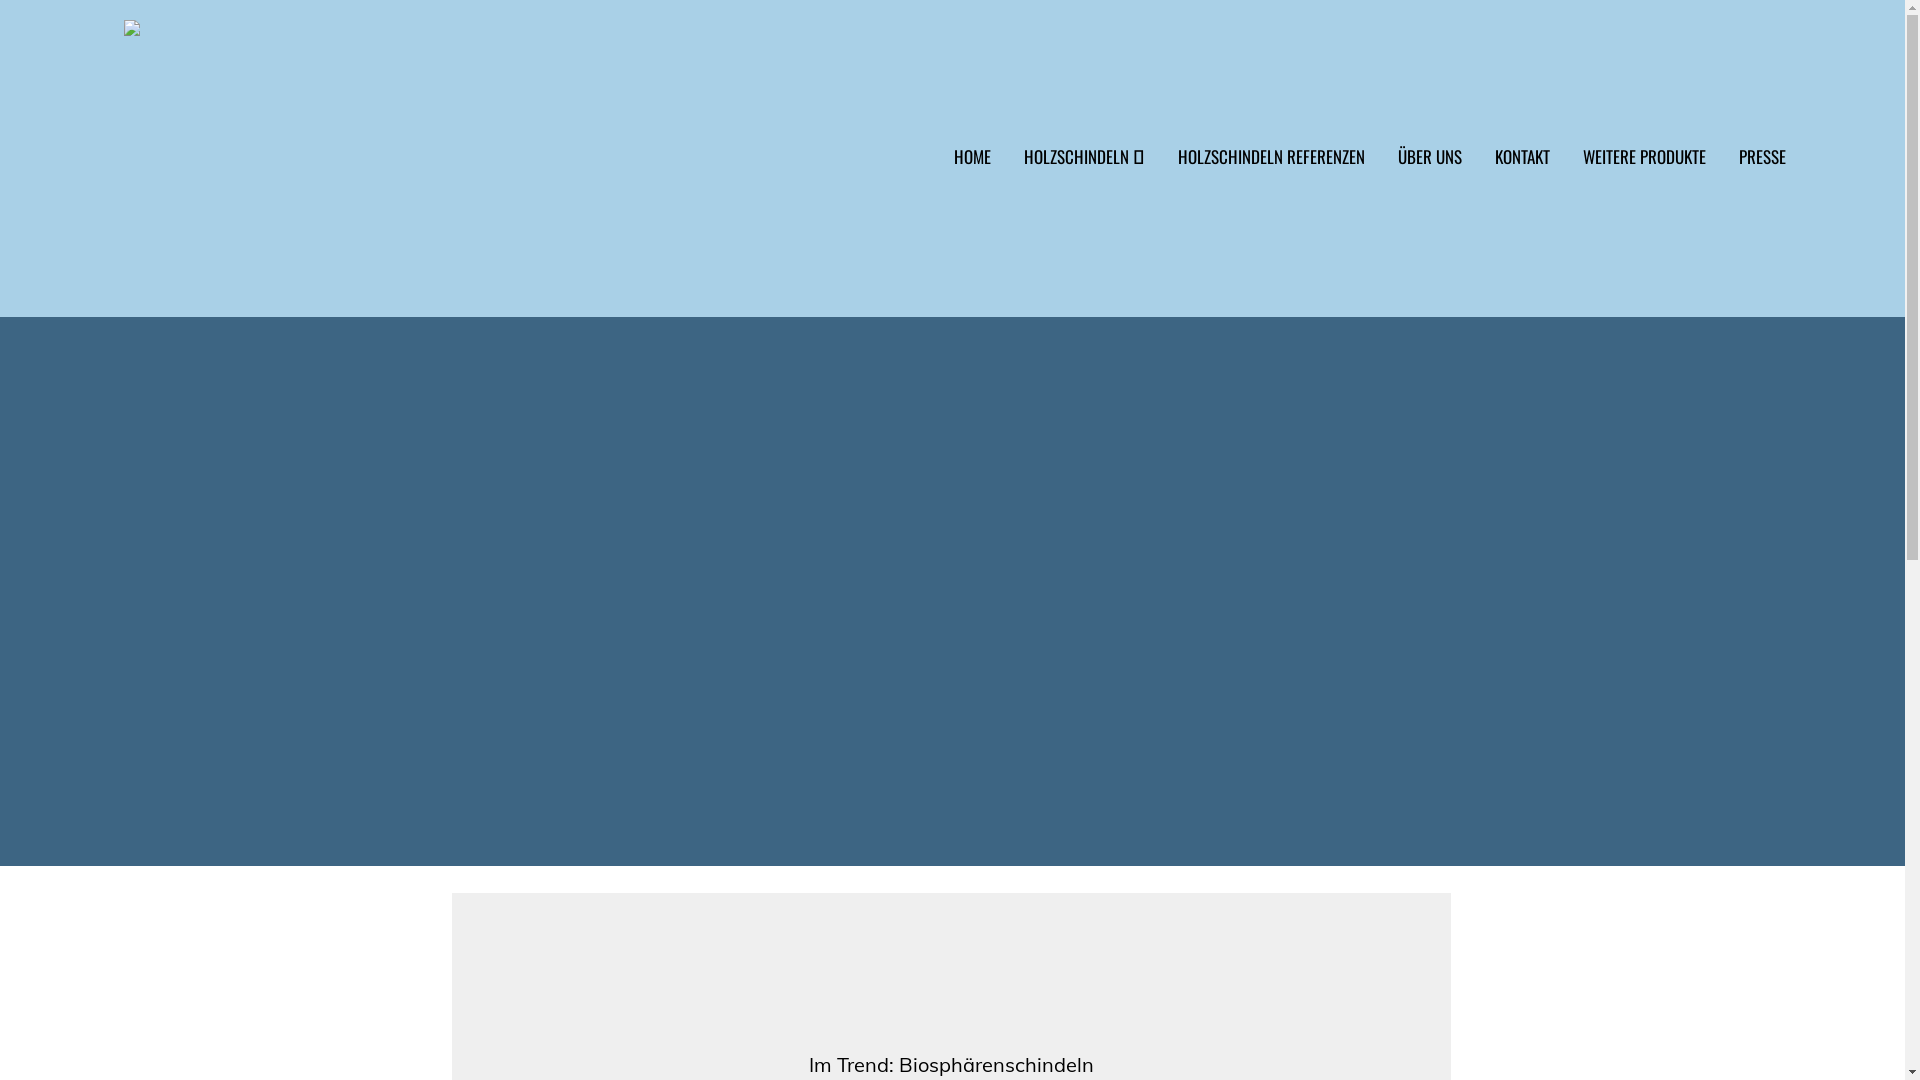  What do you see at coordinates (1262, 169) in the screenshot?
I see `HOLZSCHINDELN REFERENZEN` at bounding box center [1262, 169].